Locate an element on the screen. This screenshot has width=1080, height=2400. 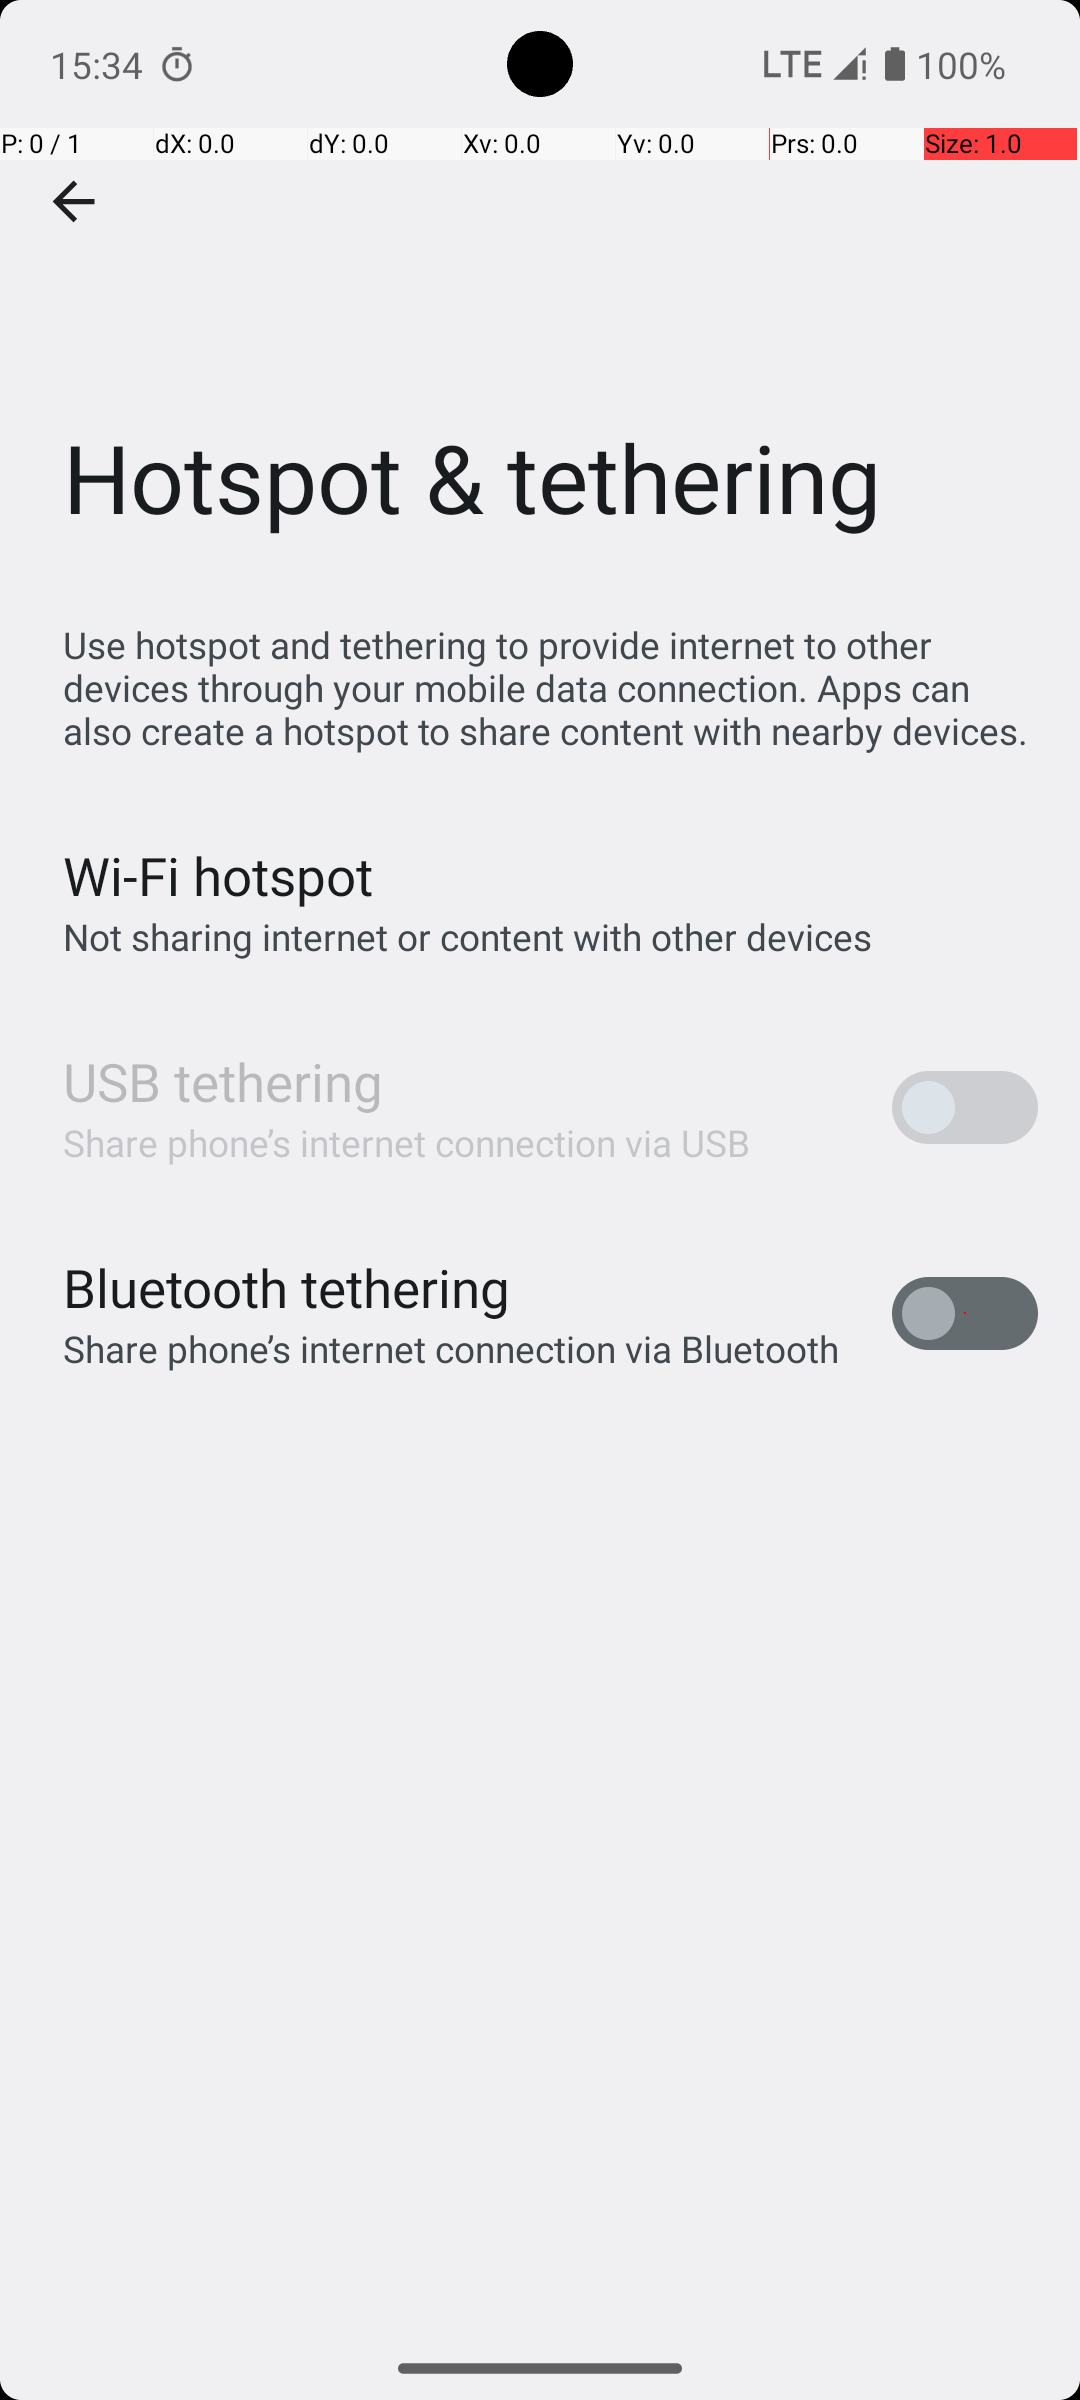
Share phone’s internet connection via USB is located at coordinates (407, 1142).